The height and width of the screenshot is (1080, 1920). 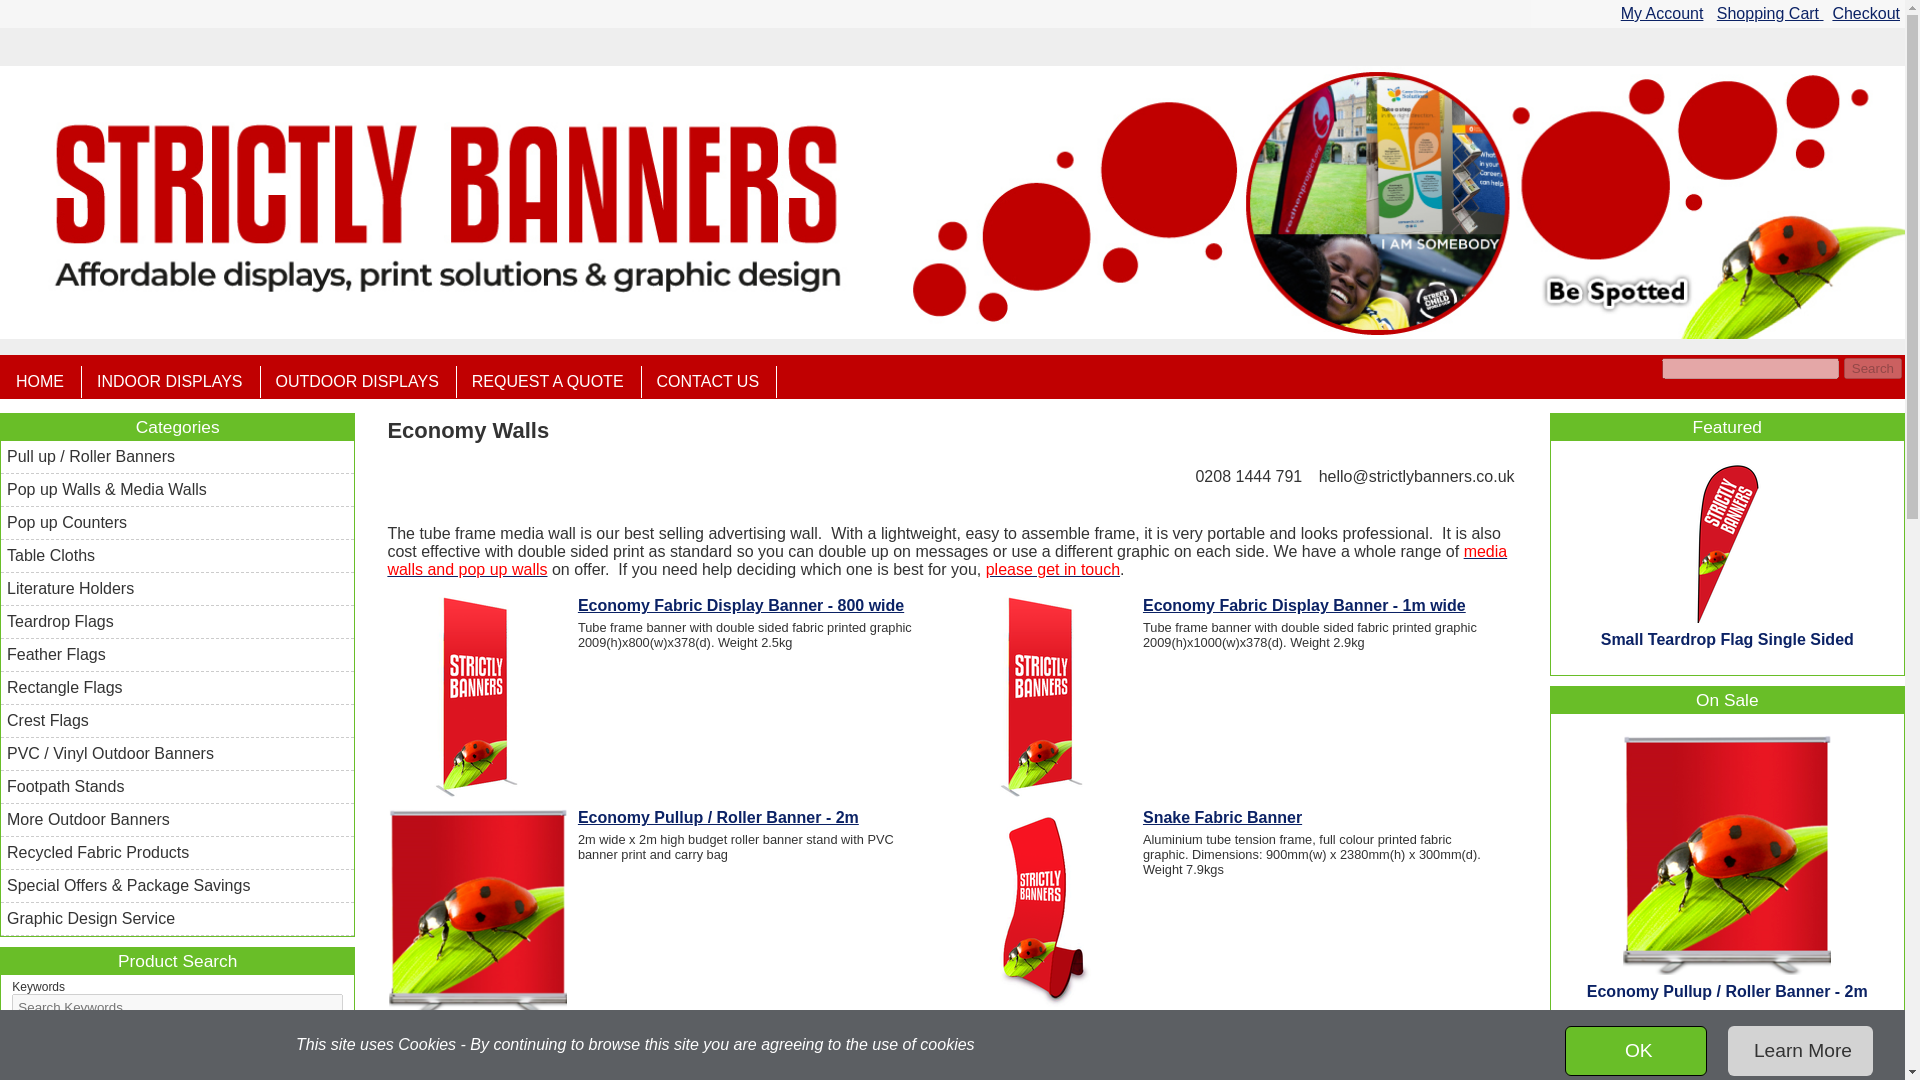 What do you see at coordinates (172, 382) in the screenshot?
I see `INDOOR DISPLAYS` at bounding box center [172, 382].